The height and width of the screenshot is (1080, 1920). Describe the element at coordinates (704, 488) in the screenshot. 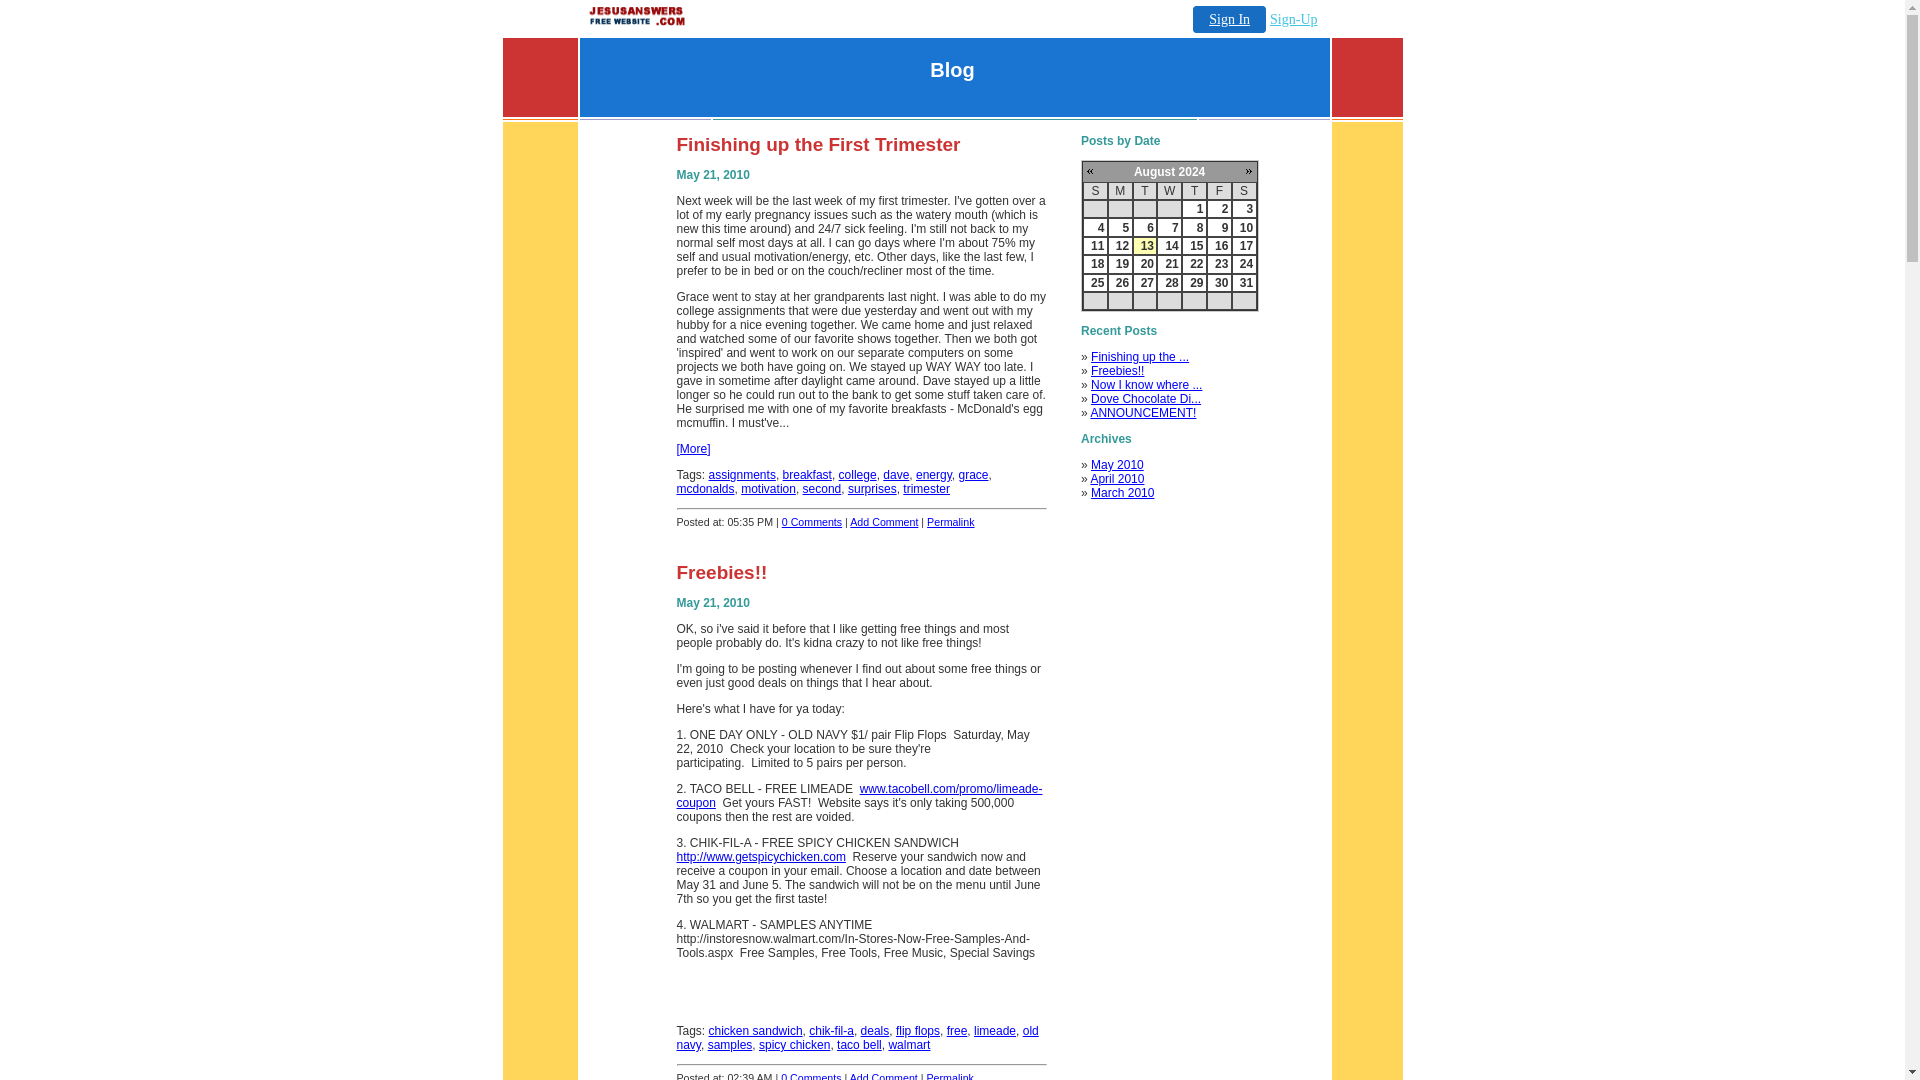

I see `mcdonalds` at that location.